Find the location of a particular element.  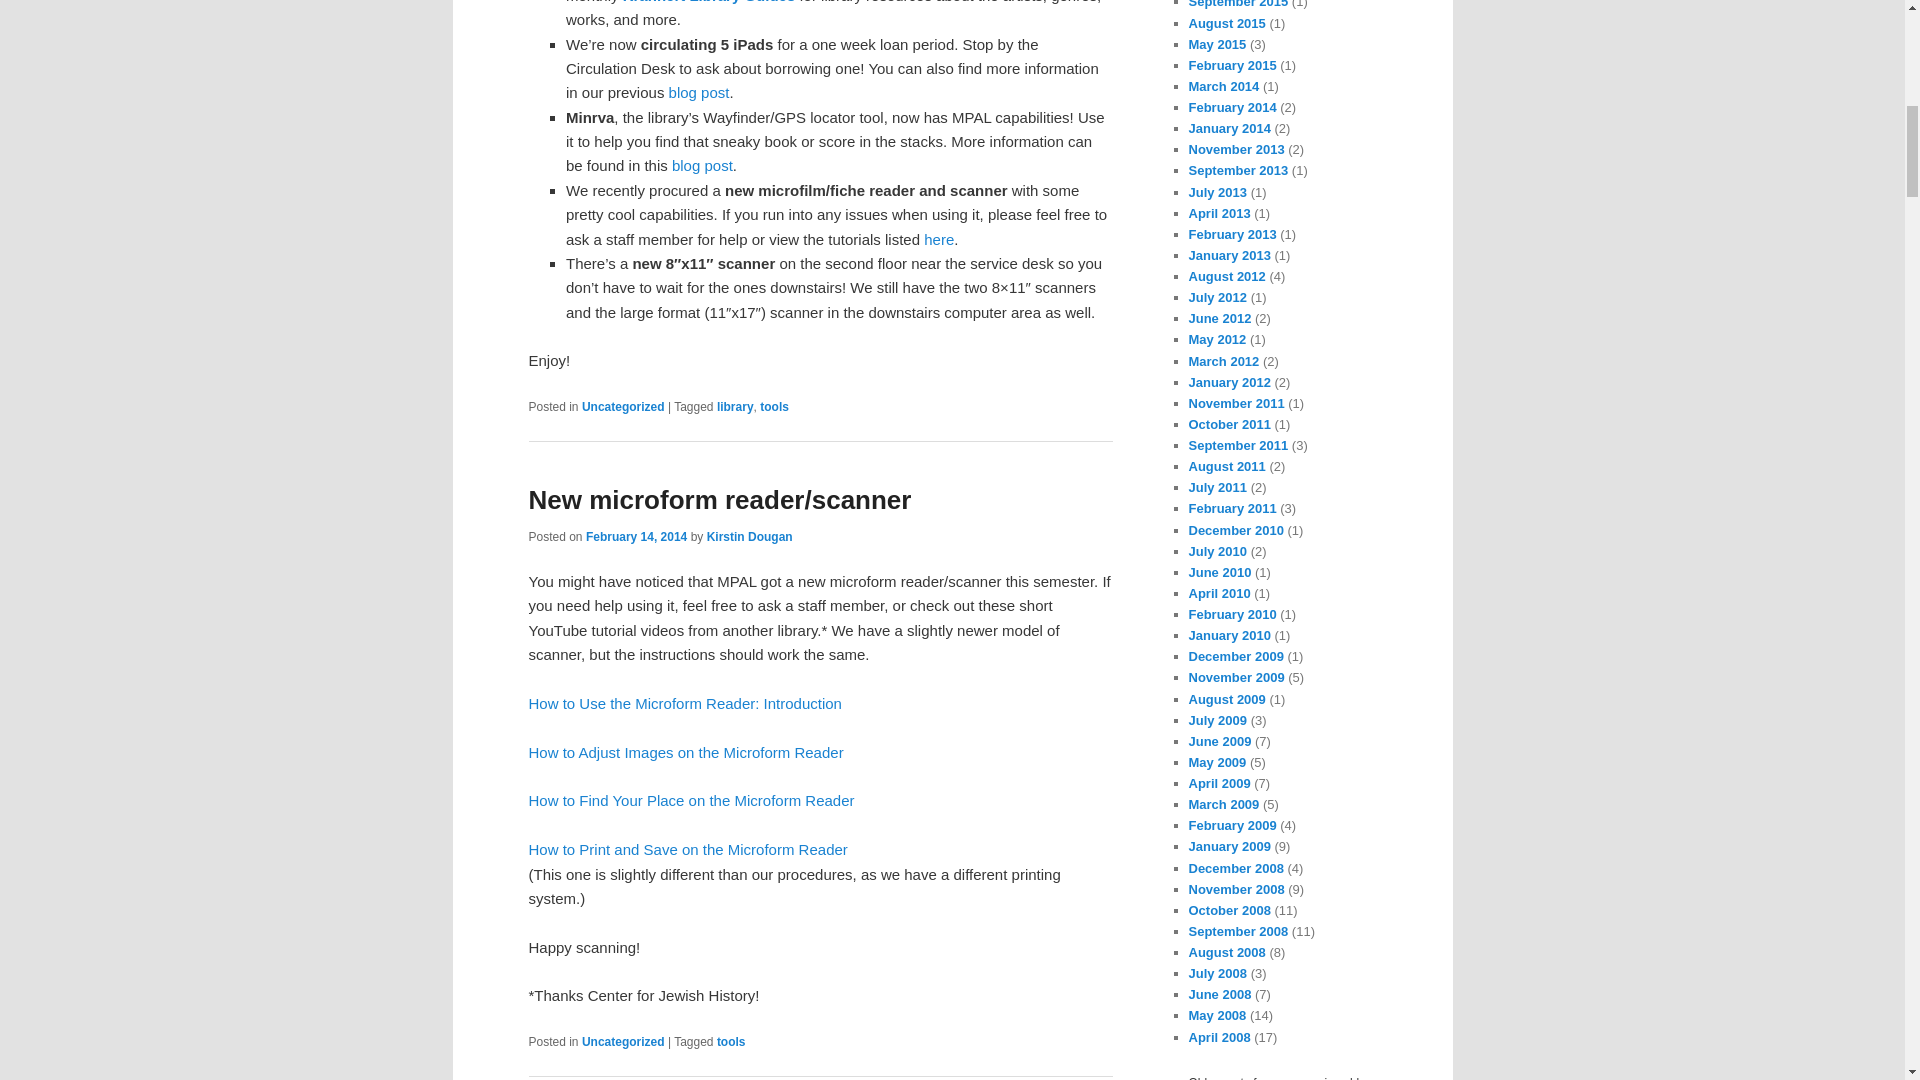

How to Print and Save on the Microform Reader is located at coordinates (687, 849).